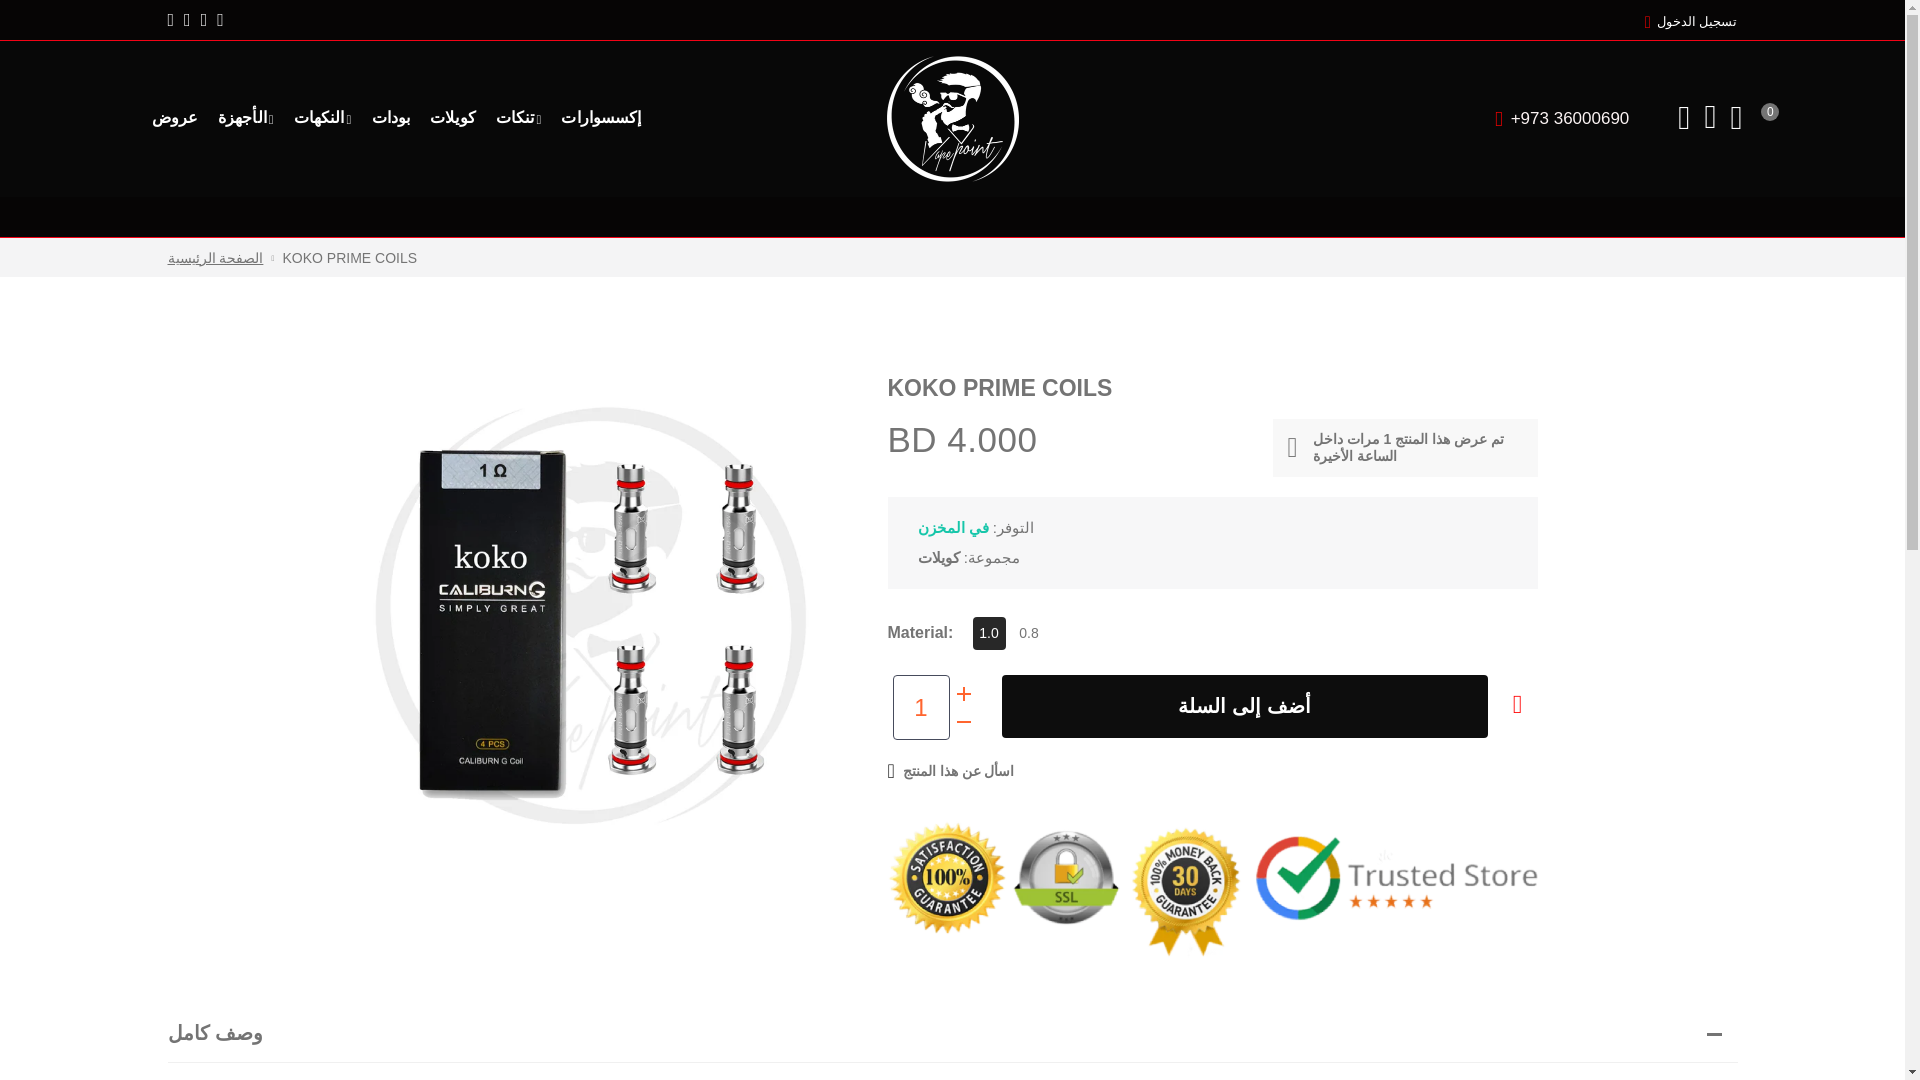  Describe the element at coordinates (1245, 706) in the screenshot. I see `BD 4.000` at that location.